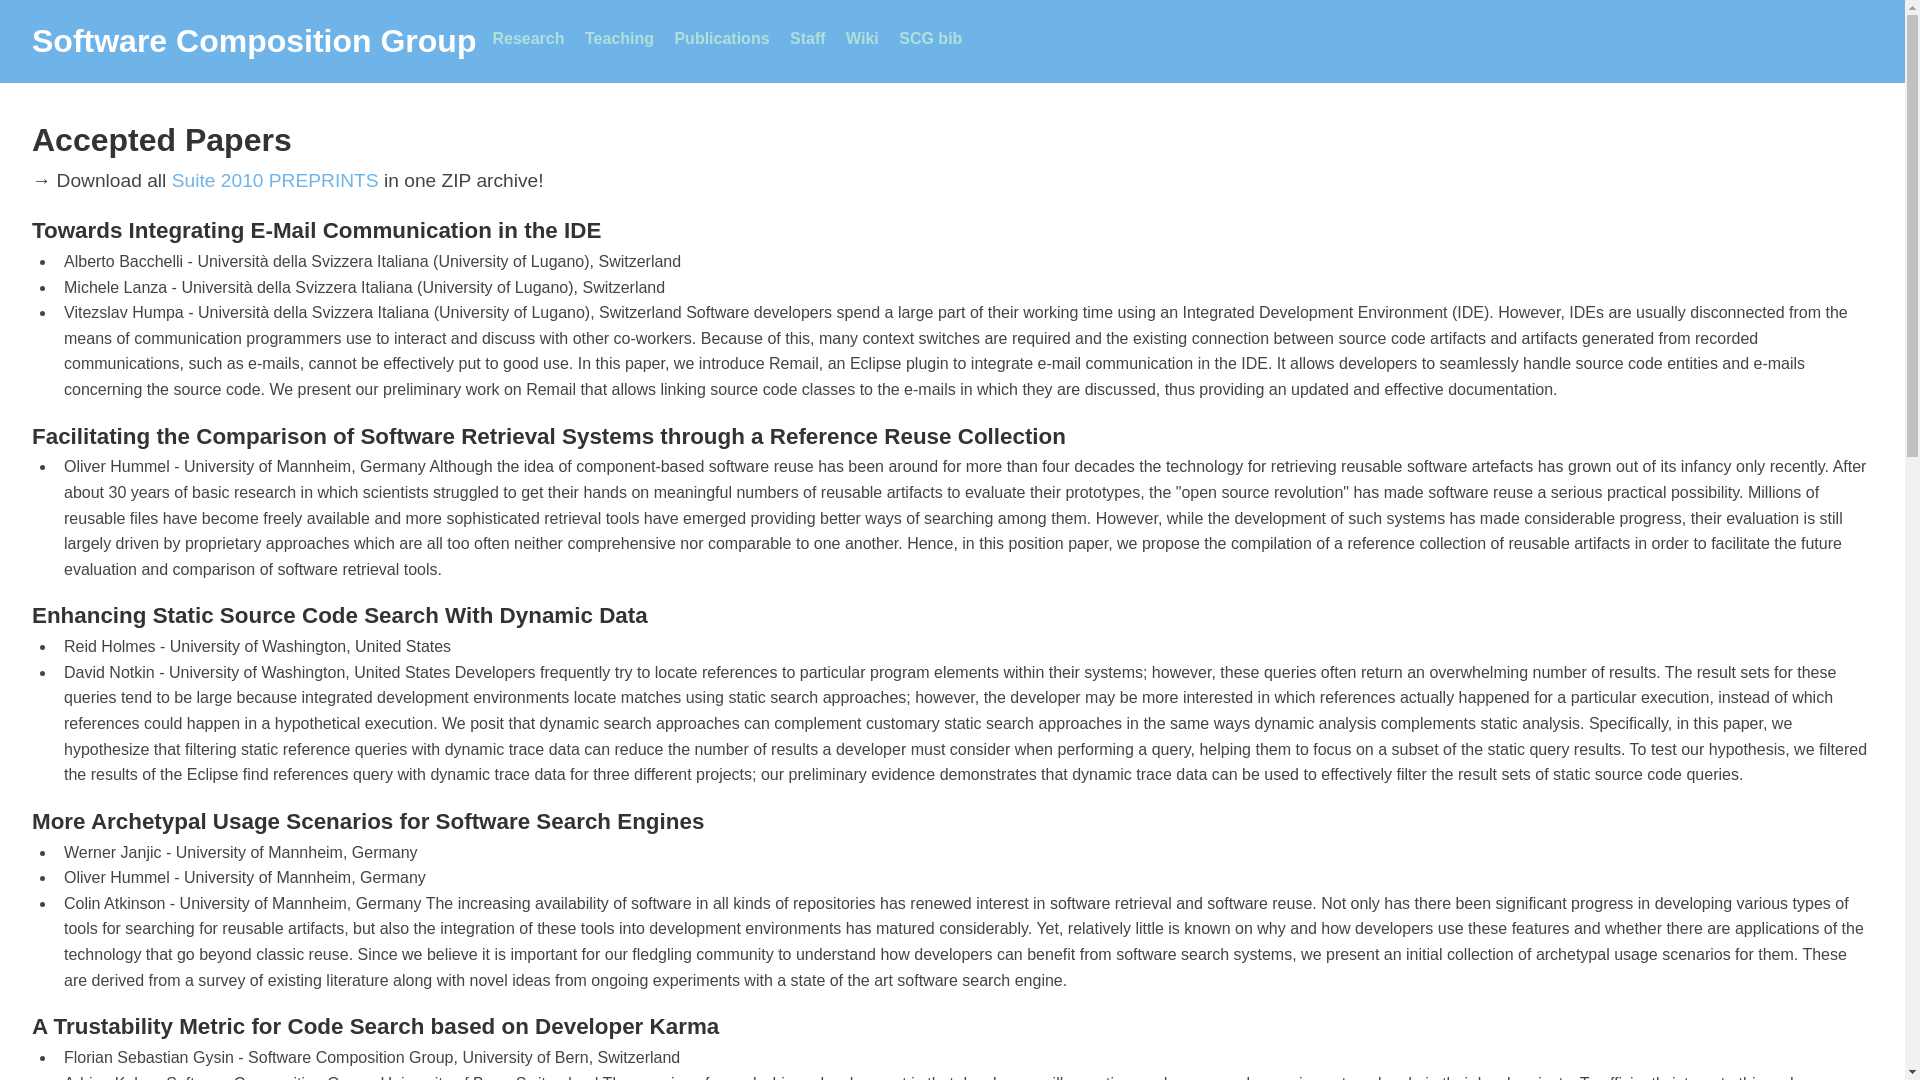 Image resolution: width=1920 pixels, height=1080 pixels. I want to click on SCG bib, so click(930, 38).